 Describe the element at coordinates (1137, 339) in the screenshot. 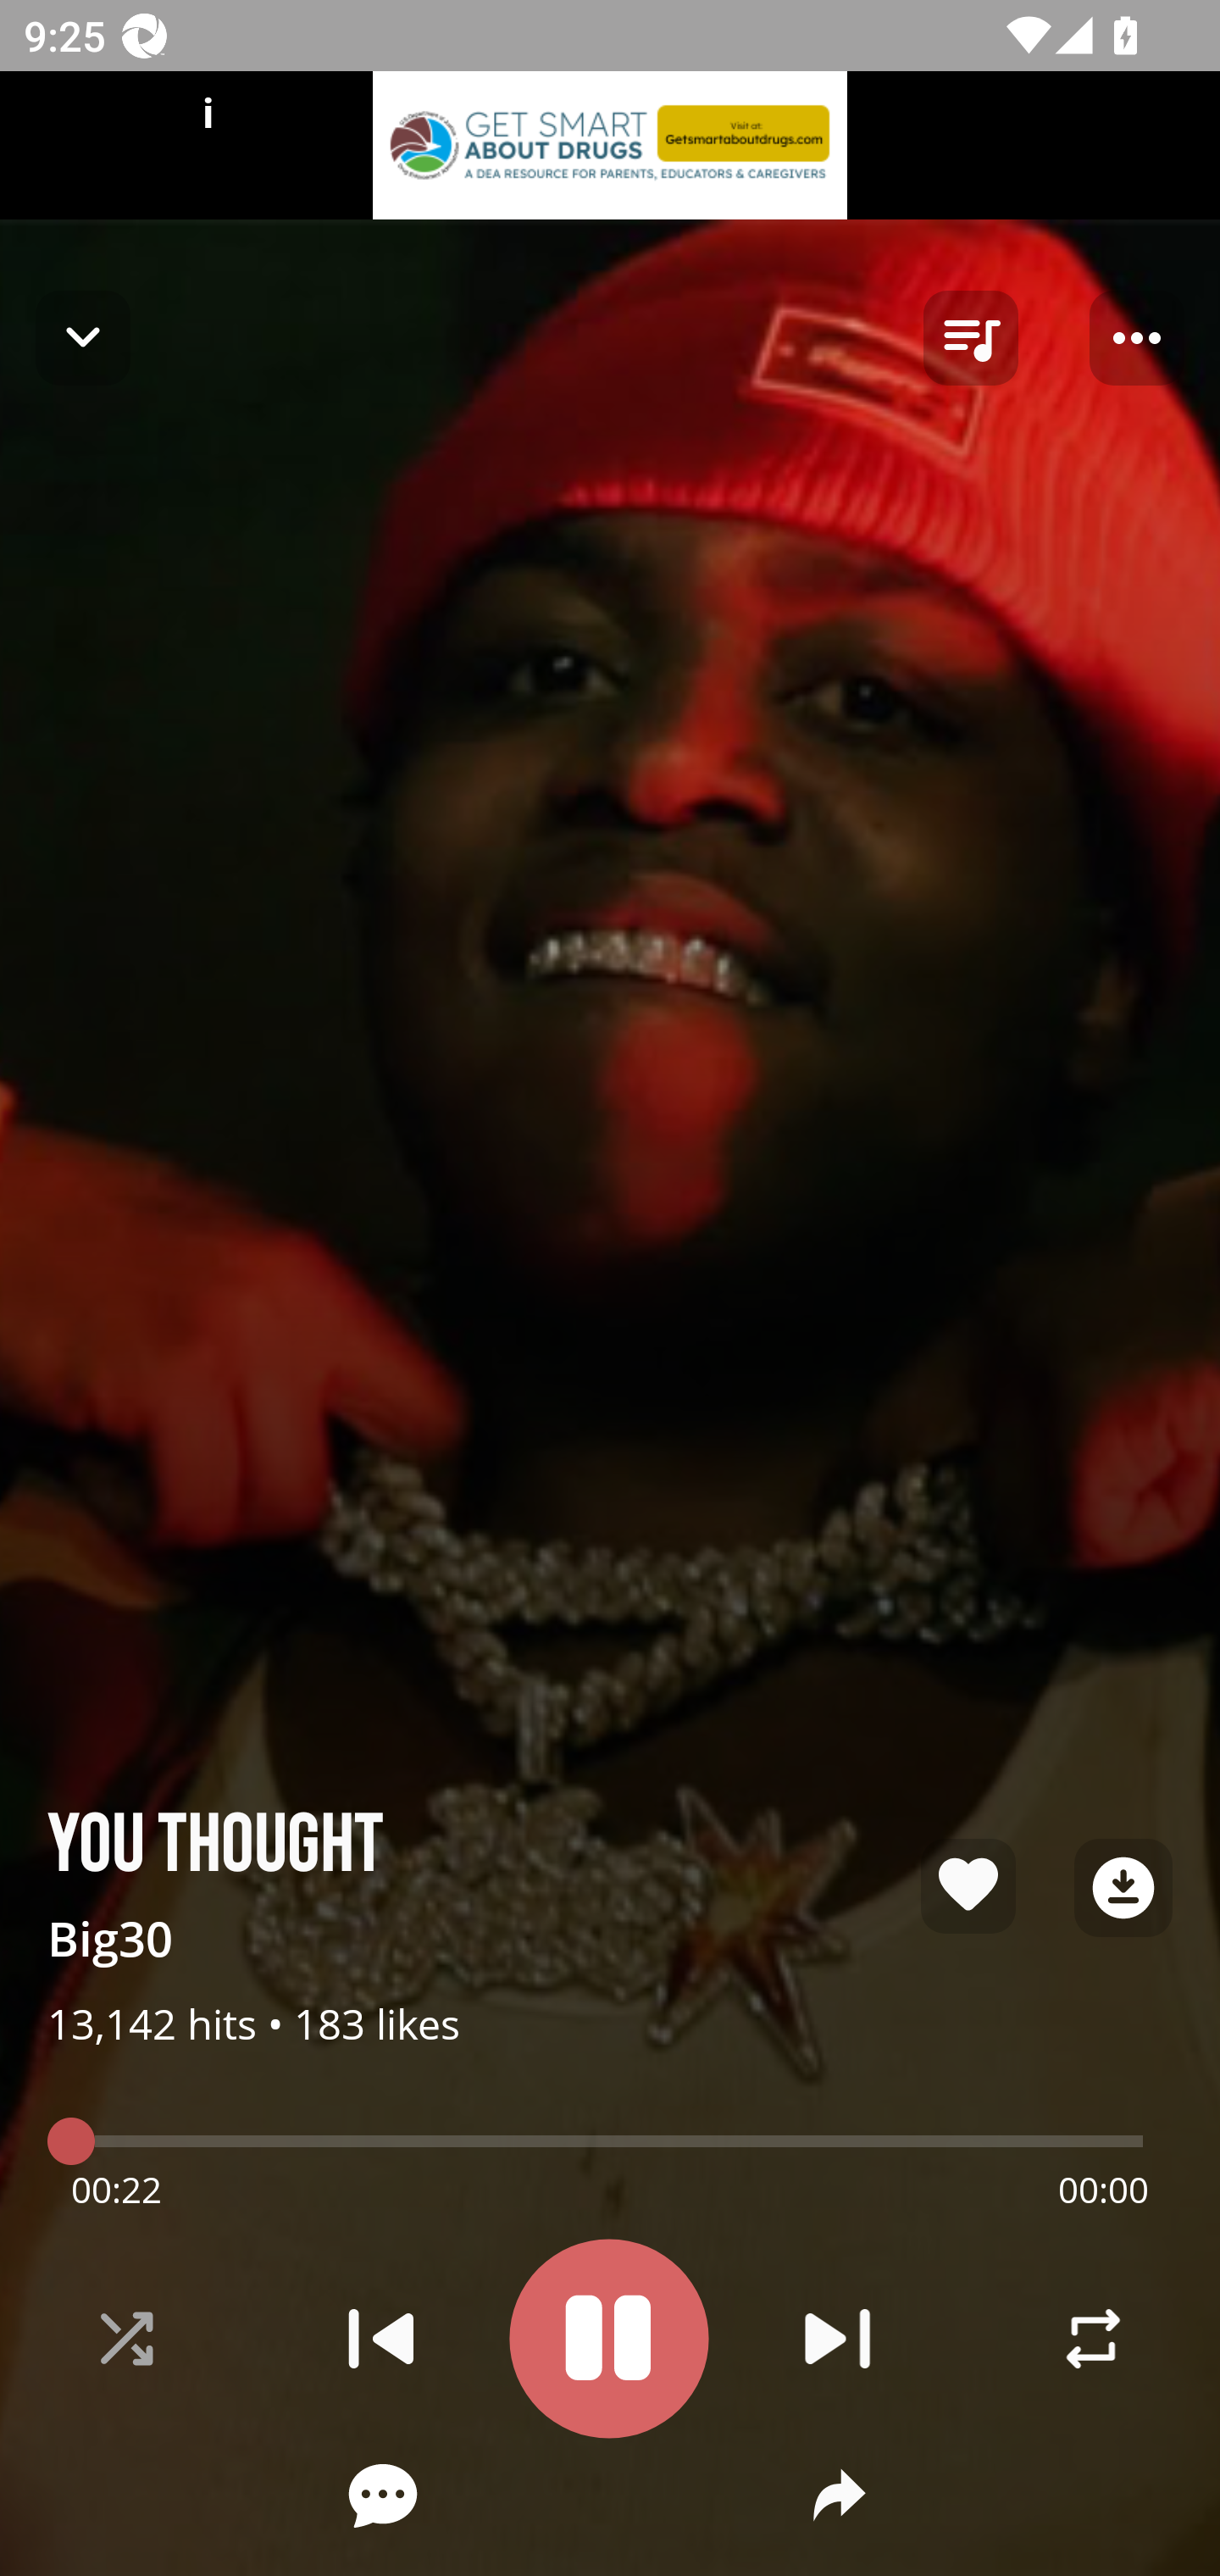

I see `Player options` at that location.